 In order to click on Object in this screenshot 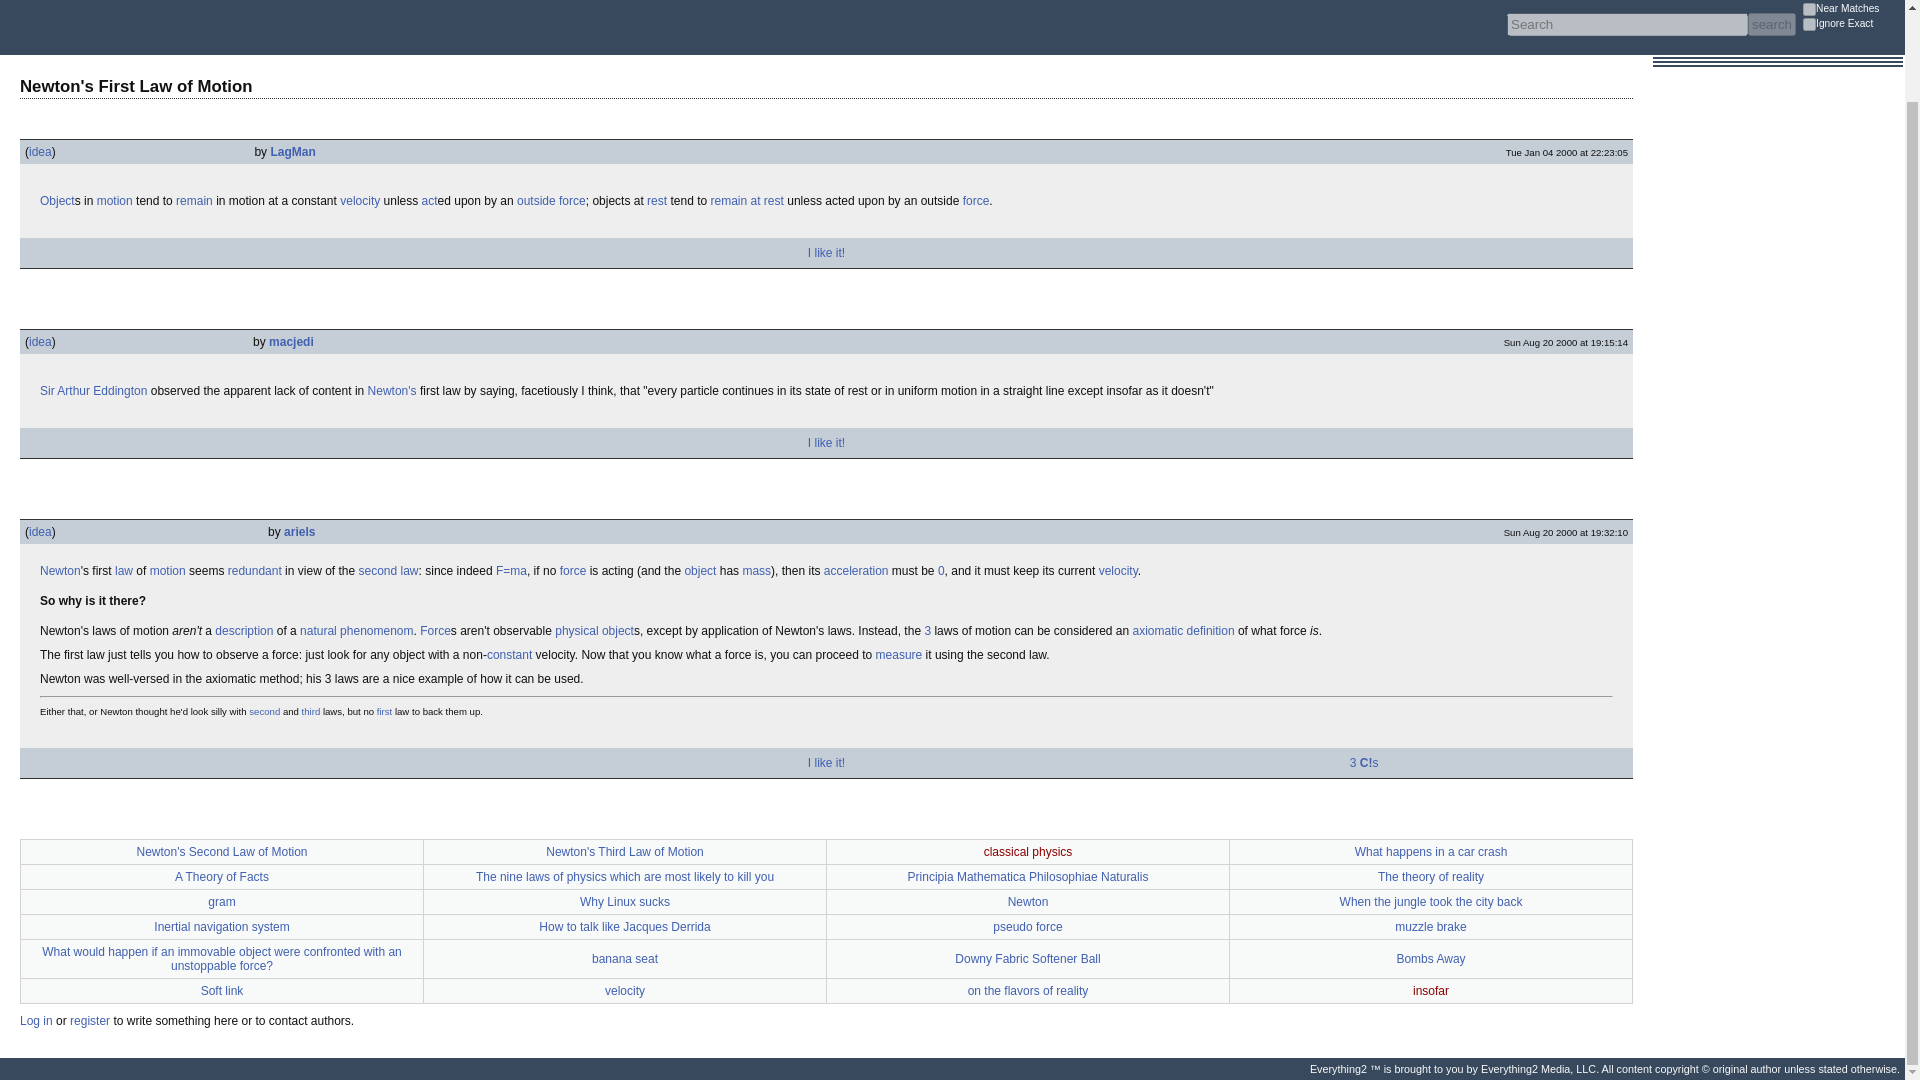, I will do `click(57, 201)`.